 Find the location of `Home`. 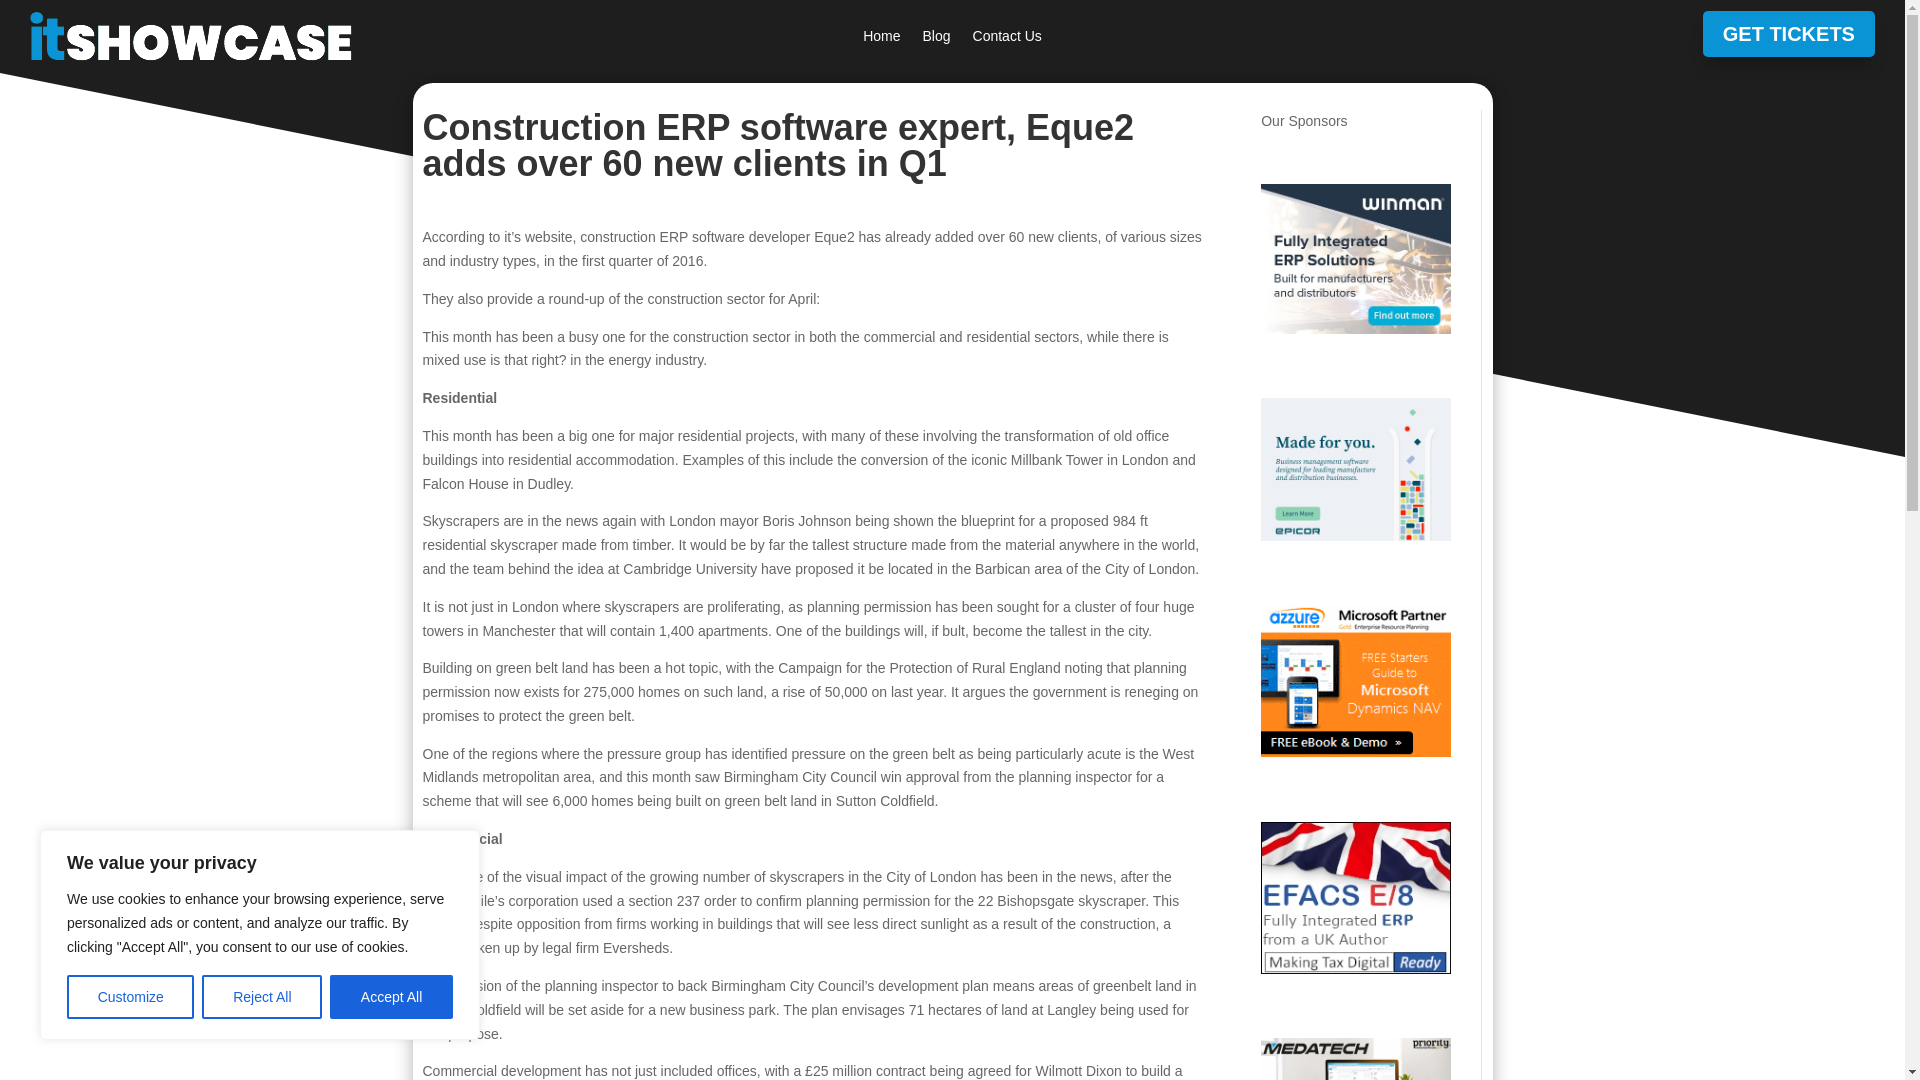

Home is located at coordinates (881, 40).